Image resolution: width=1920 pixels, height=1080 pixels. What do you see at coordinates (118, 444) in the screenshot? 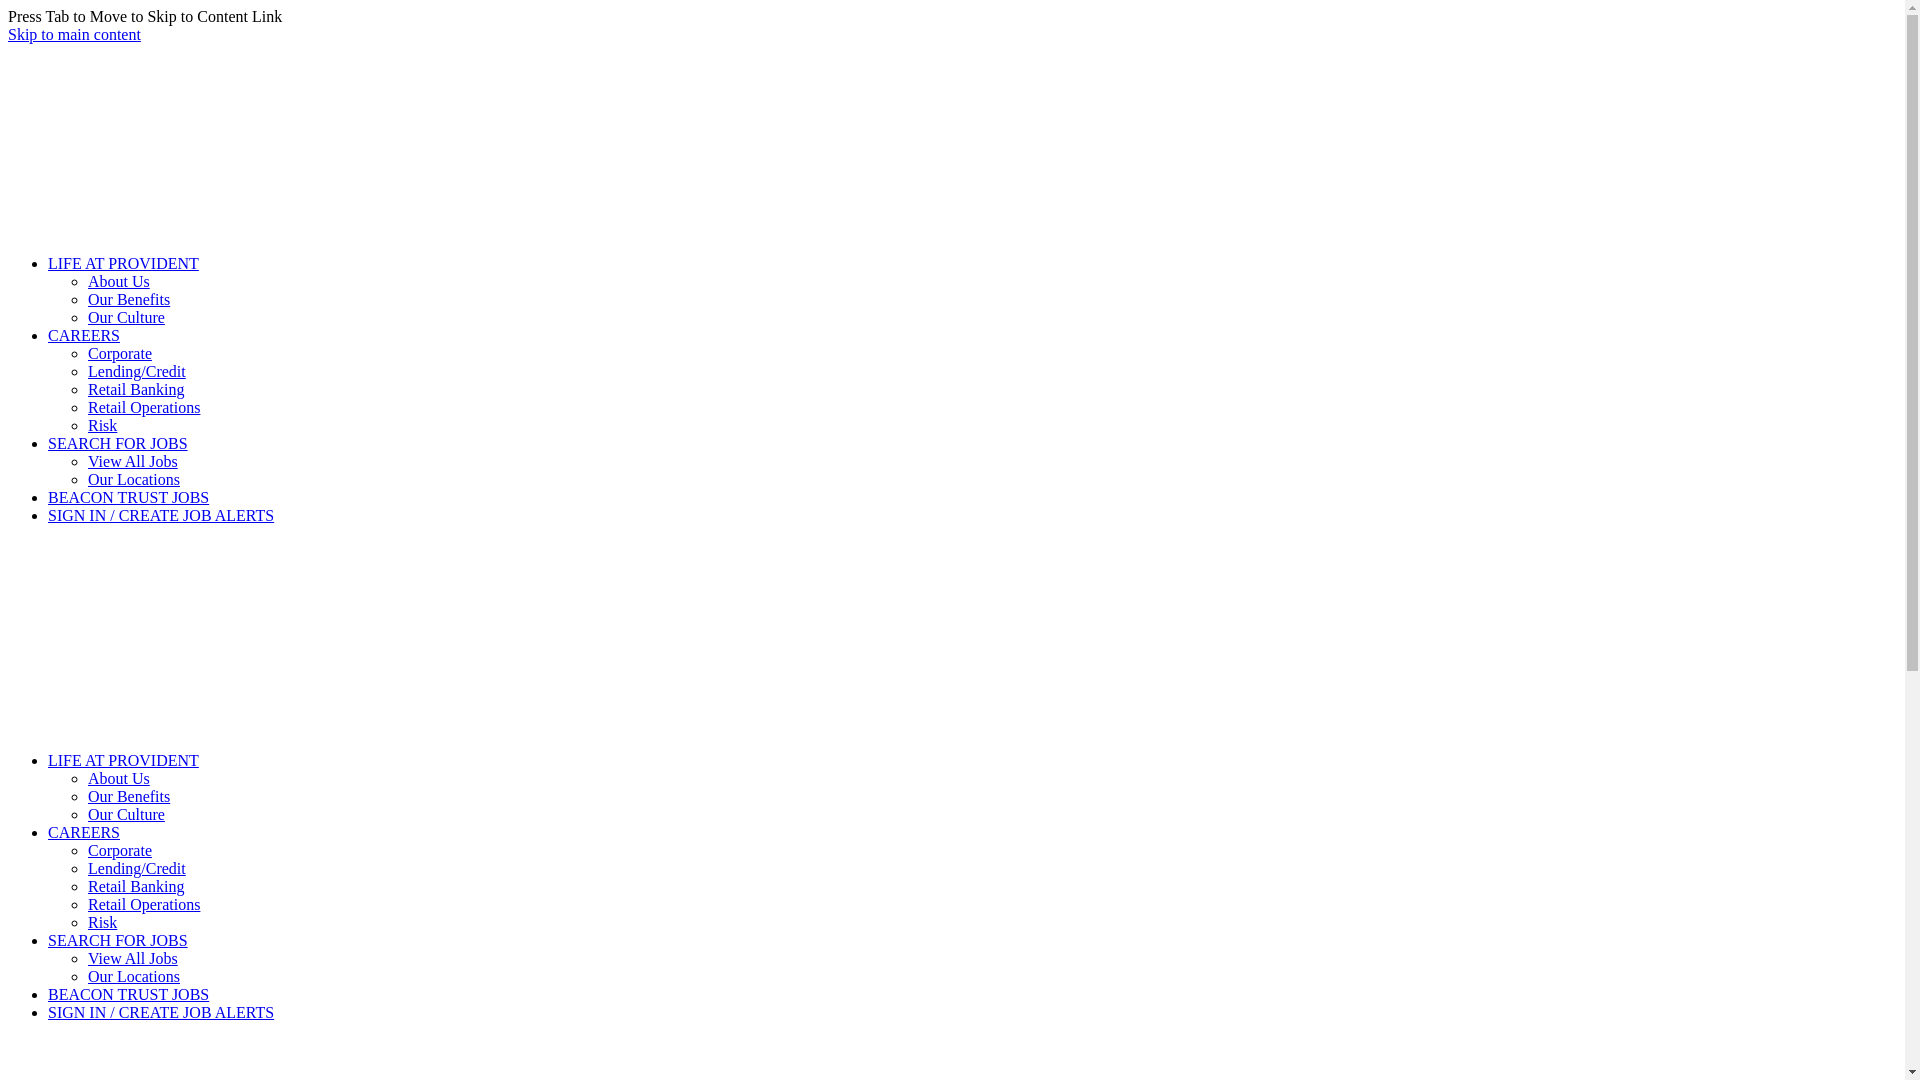
I see `SEARCH FOR JOBS` at bounding box center [118, 444].